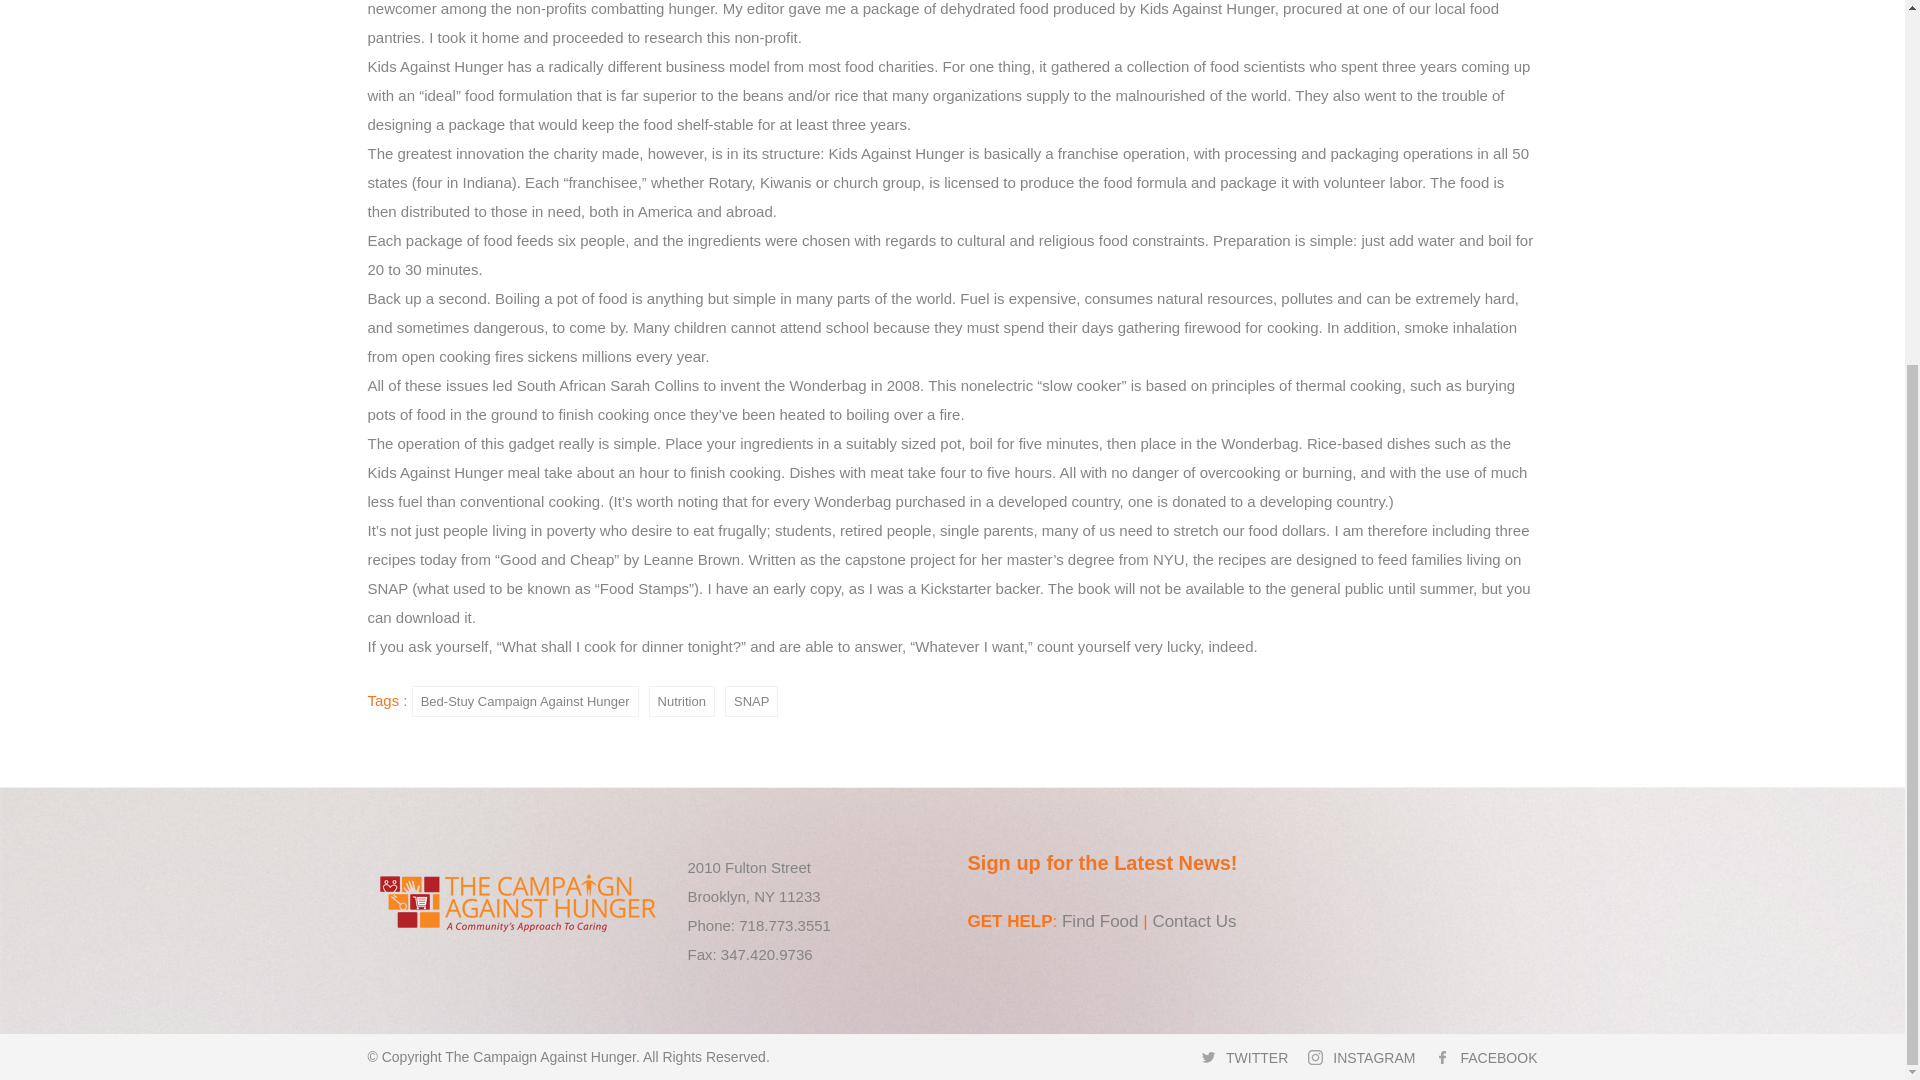  What do you see at coordinates (1100, 920) in the screenshot?
I see `Find Food` at bounding box center [1100, 920].